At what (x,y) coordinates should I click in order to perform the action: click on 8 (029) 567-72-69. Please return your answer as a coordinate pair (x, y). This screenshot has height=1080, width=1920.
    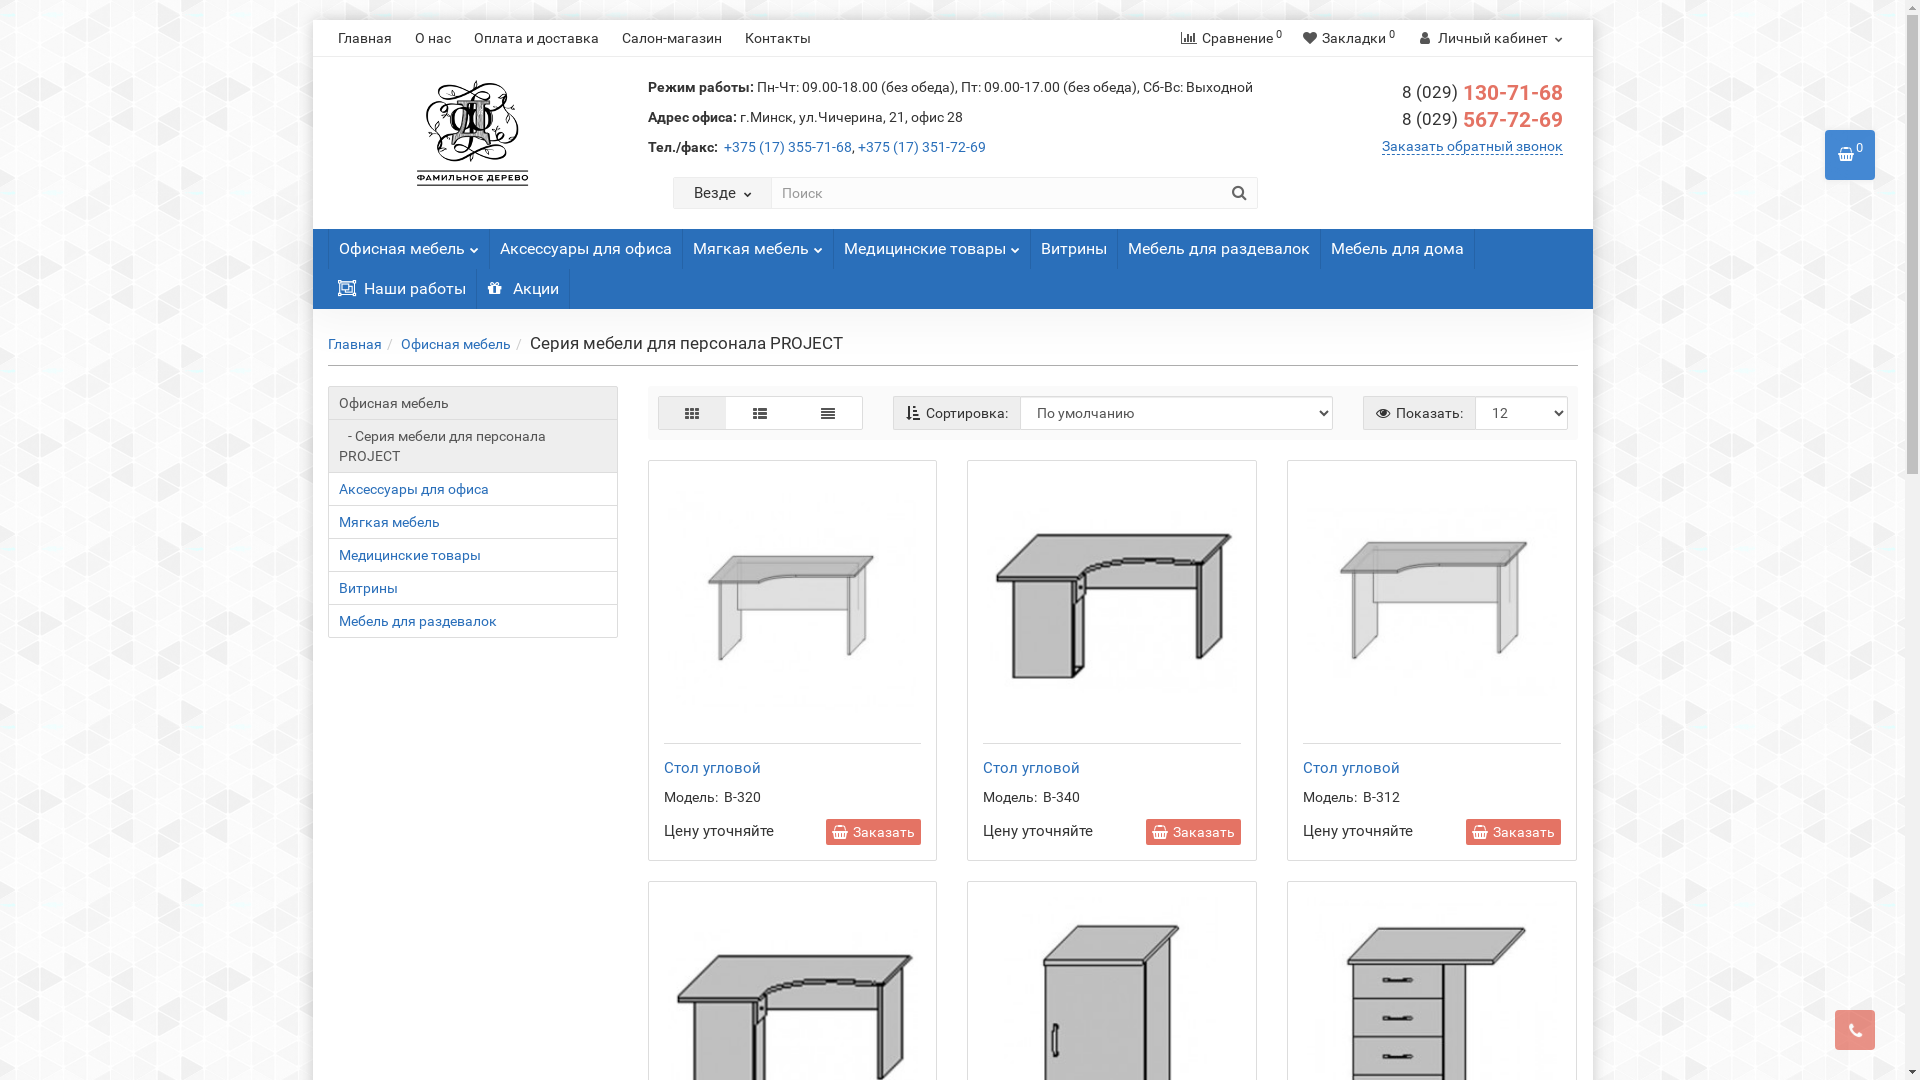
    Looking at the image, I should click on (1482, 120).